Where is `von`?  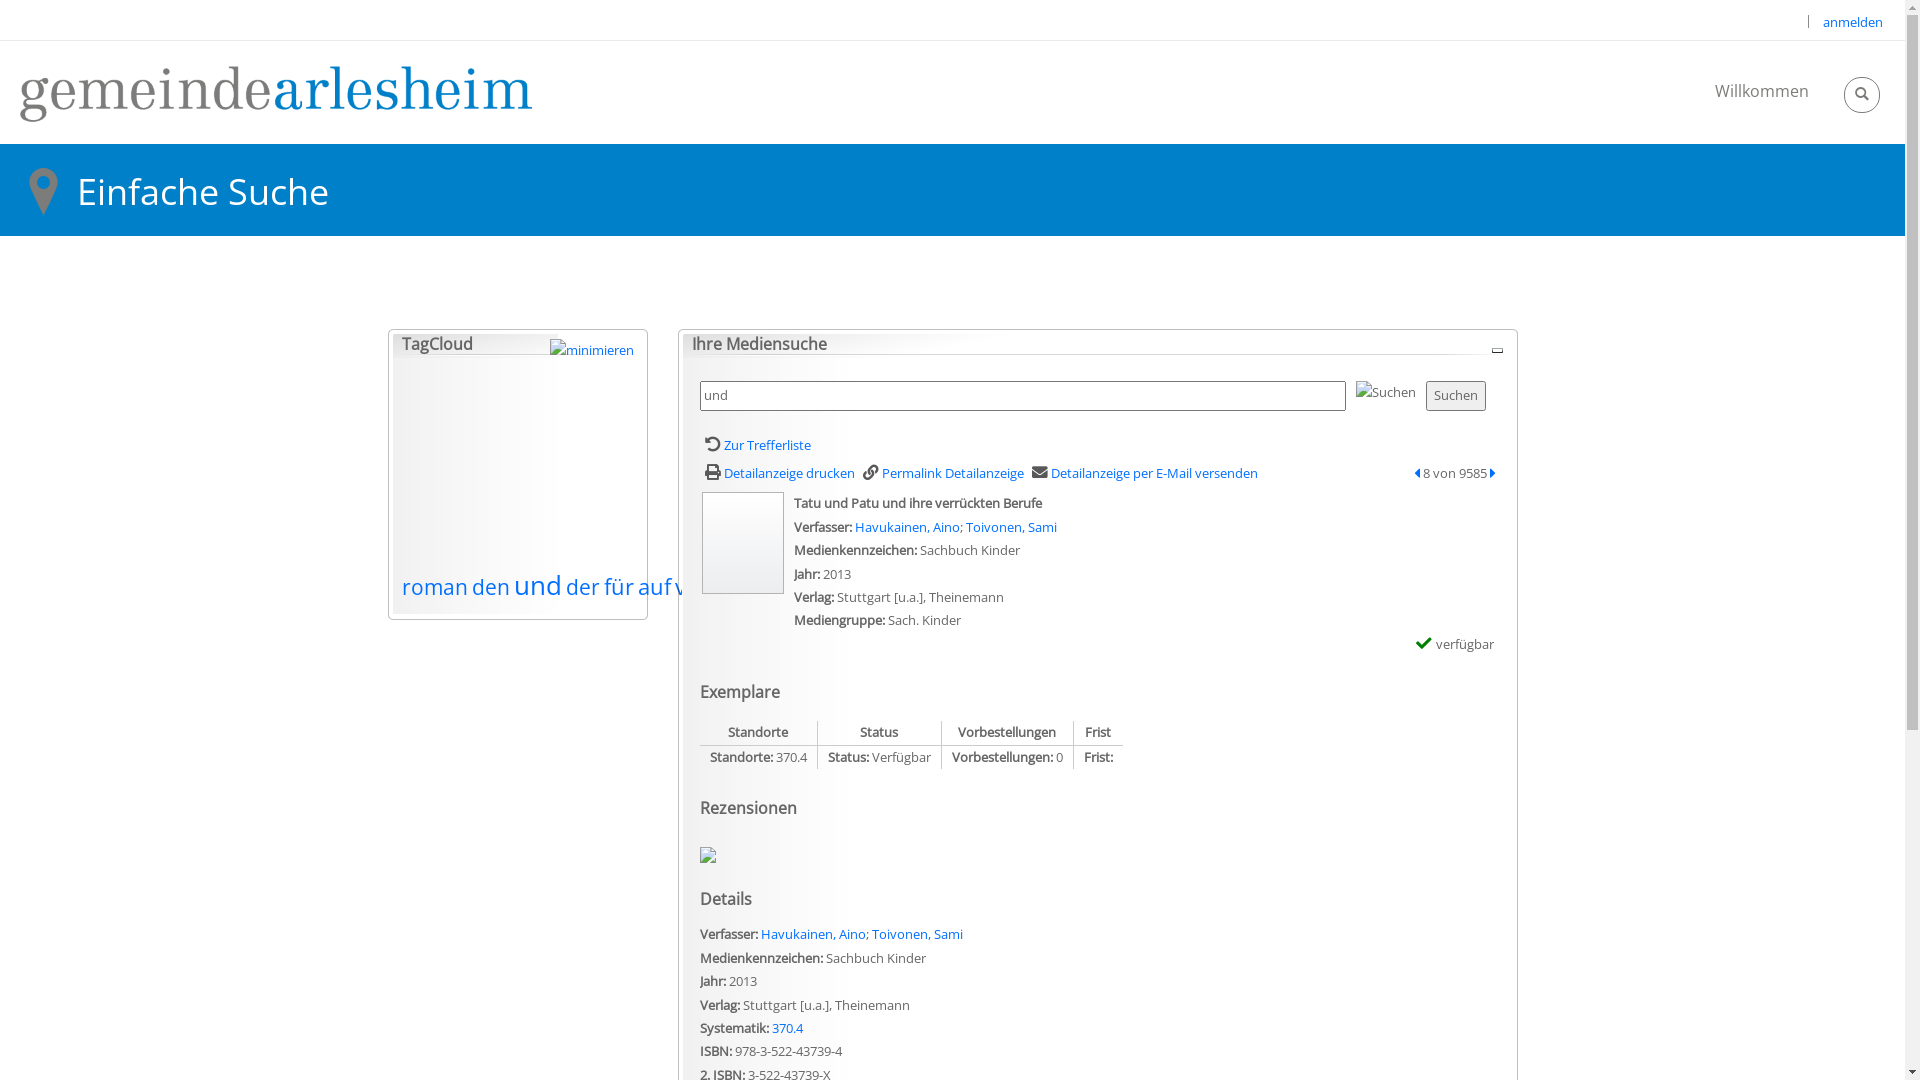
von is located at coordinates (693, 586).